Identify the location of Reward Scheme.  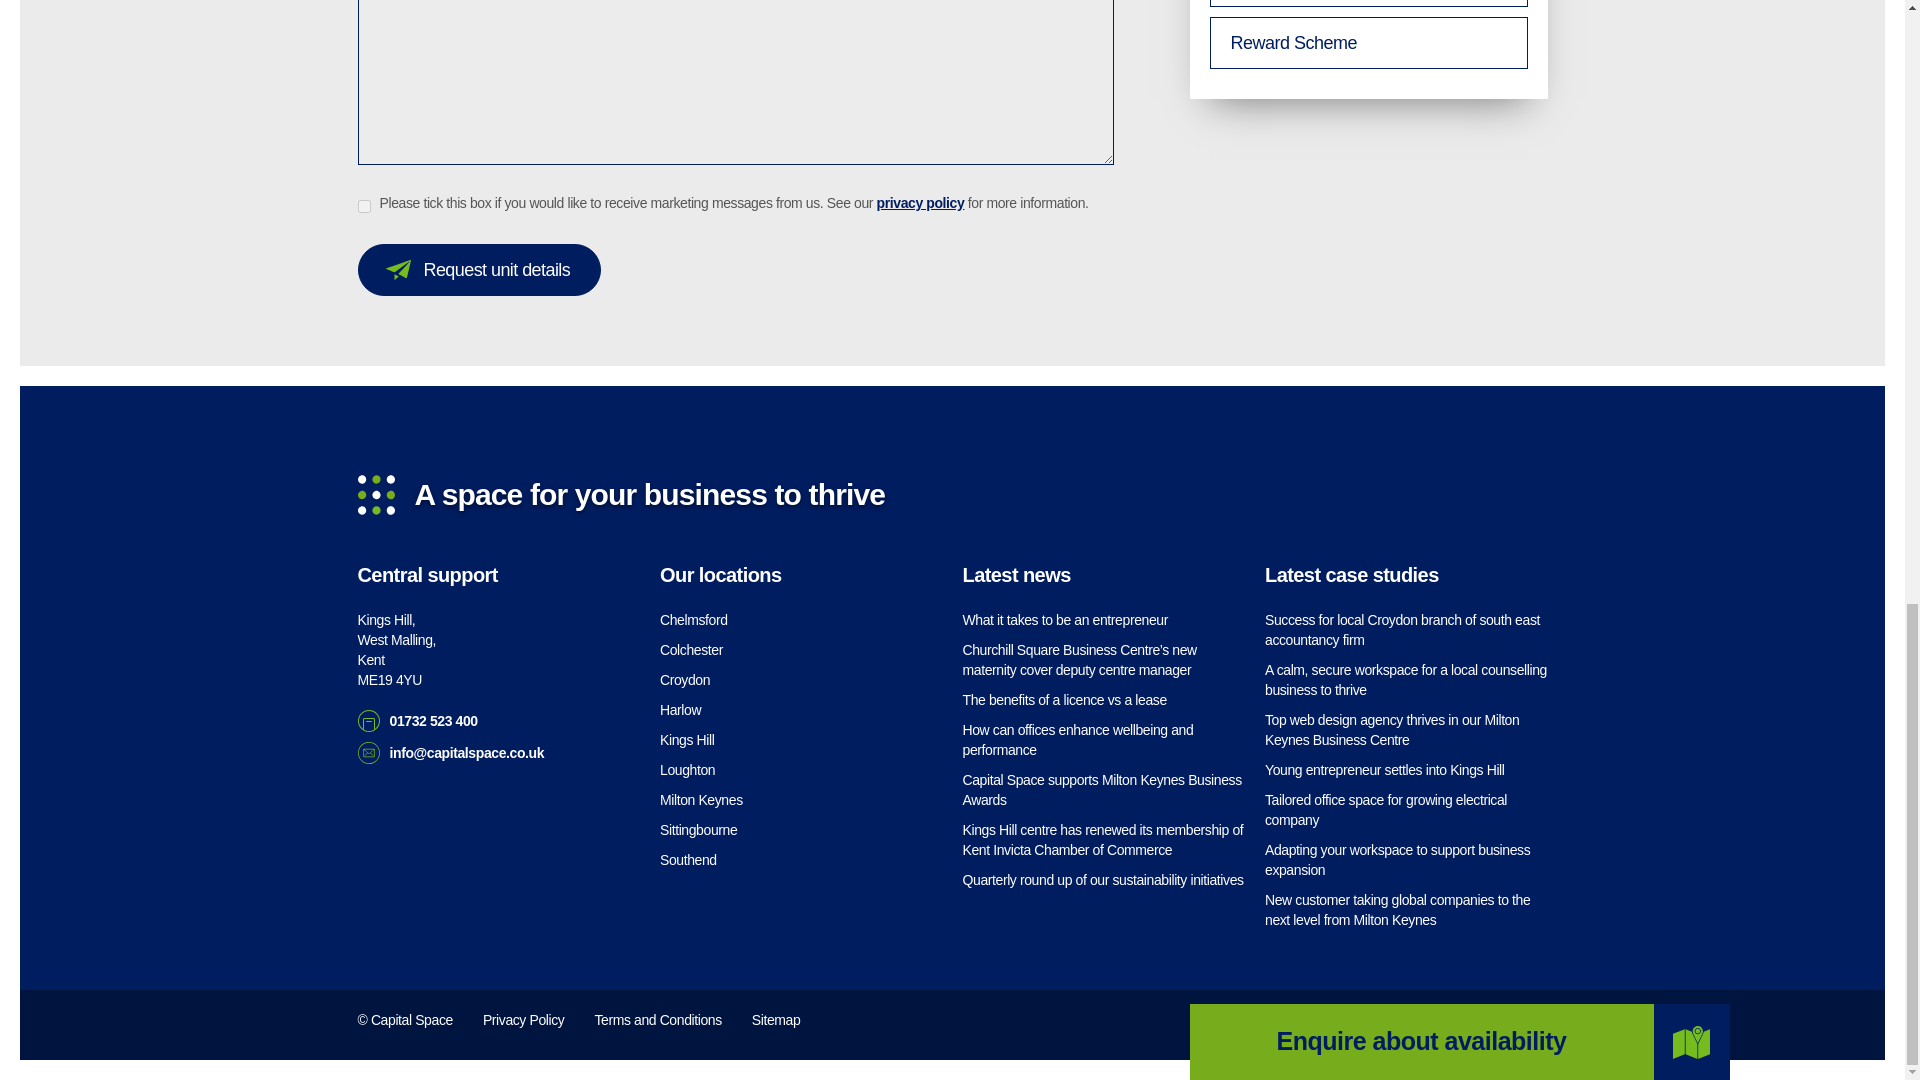
(1368, 43).